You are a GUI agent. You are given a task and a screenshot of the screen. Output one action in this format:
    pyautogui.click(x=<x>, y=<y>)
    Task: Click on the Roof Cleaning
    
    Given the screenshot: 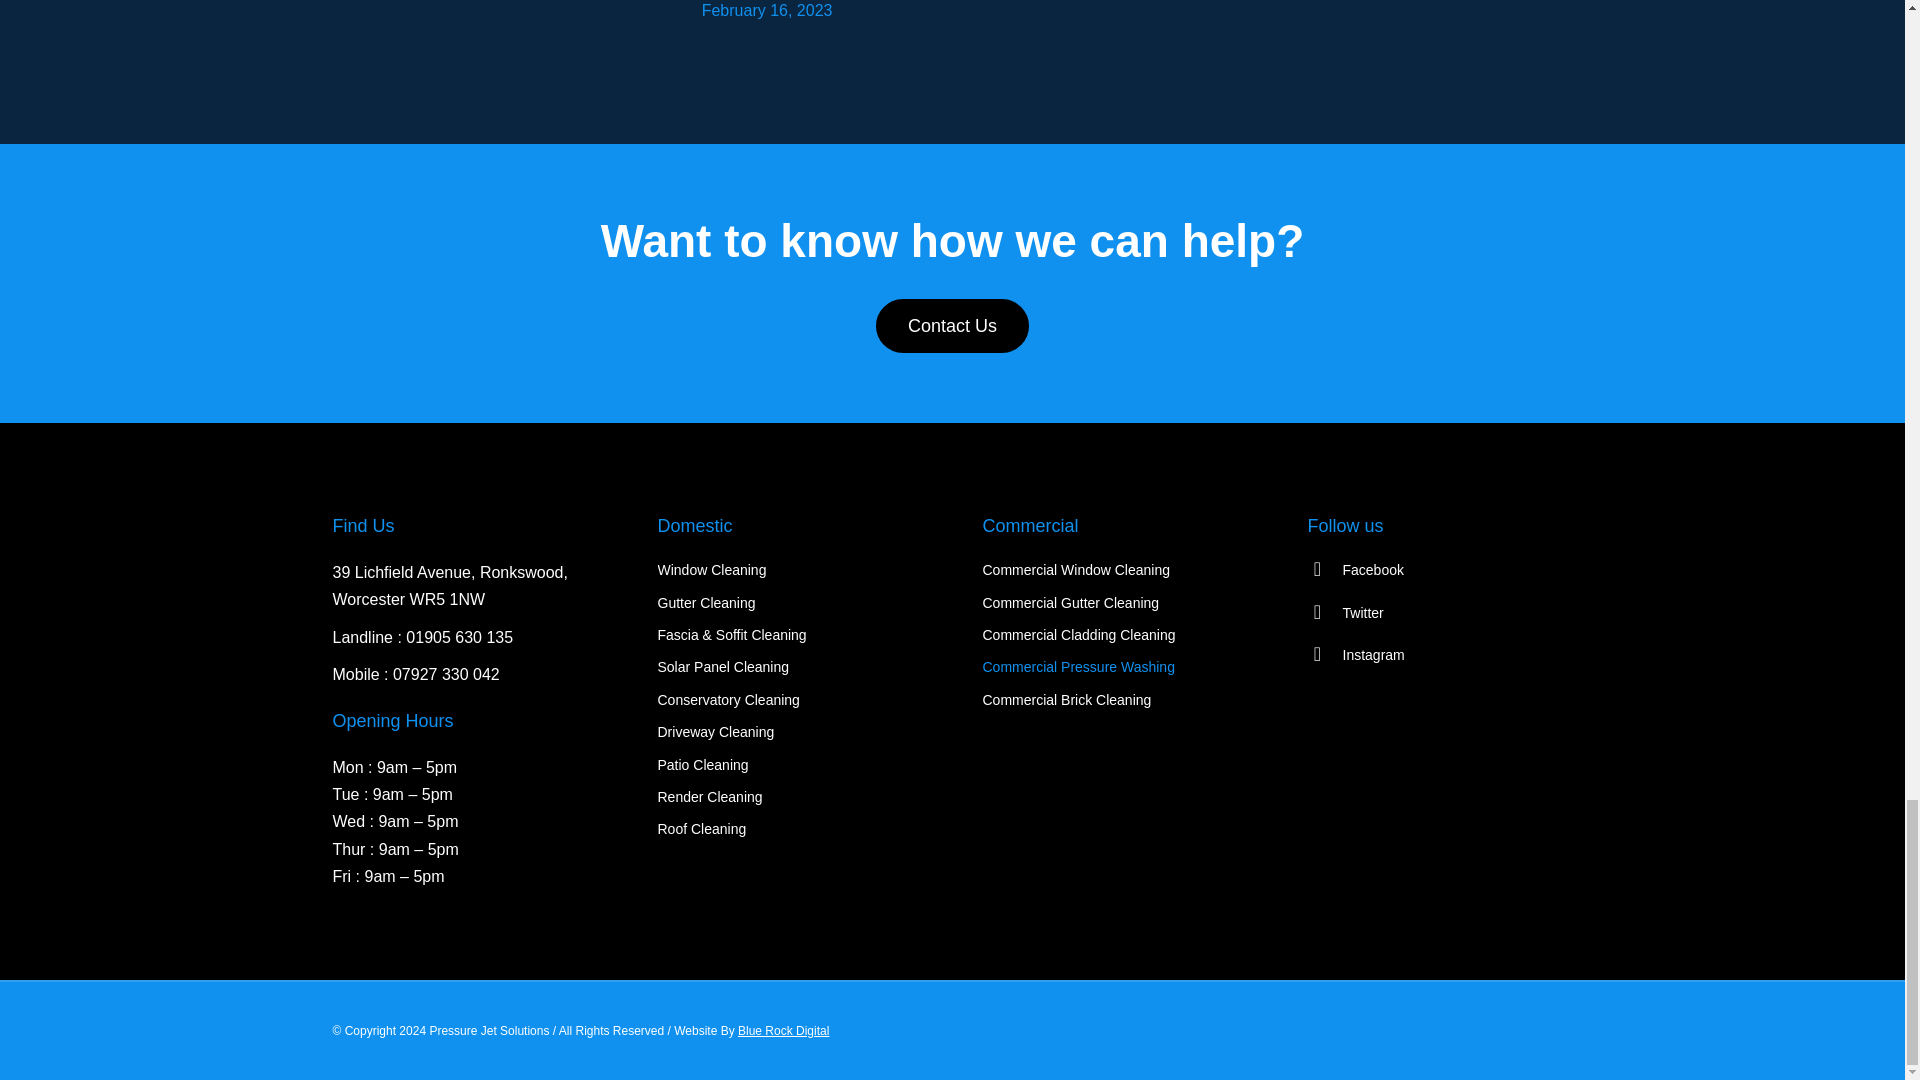 What is the action you would take?
    pyautogui.click(x=790, y=828)
    